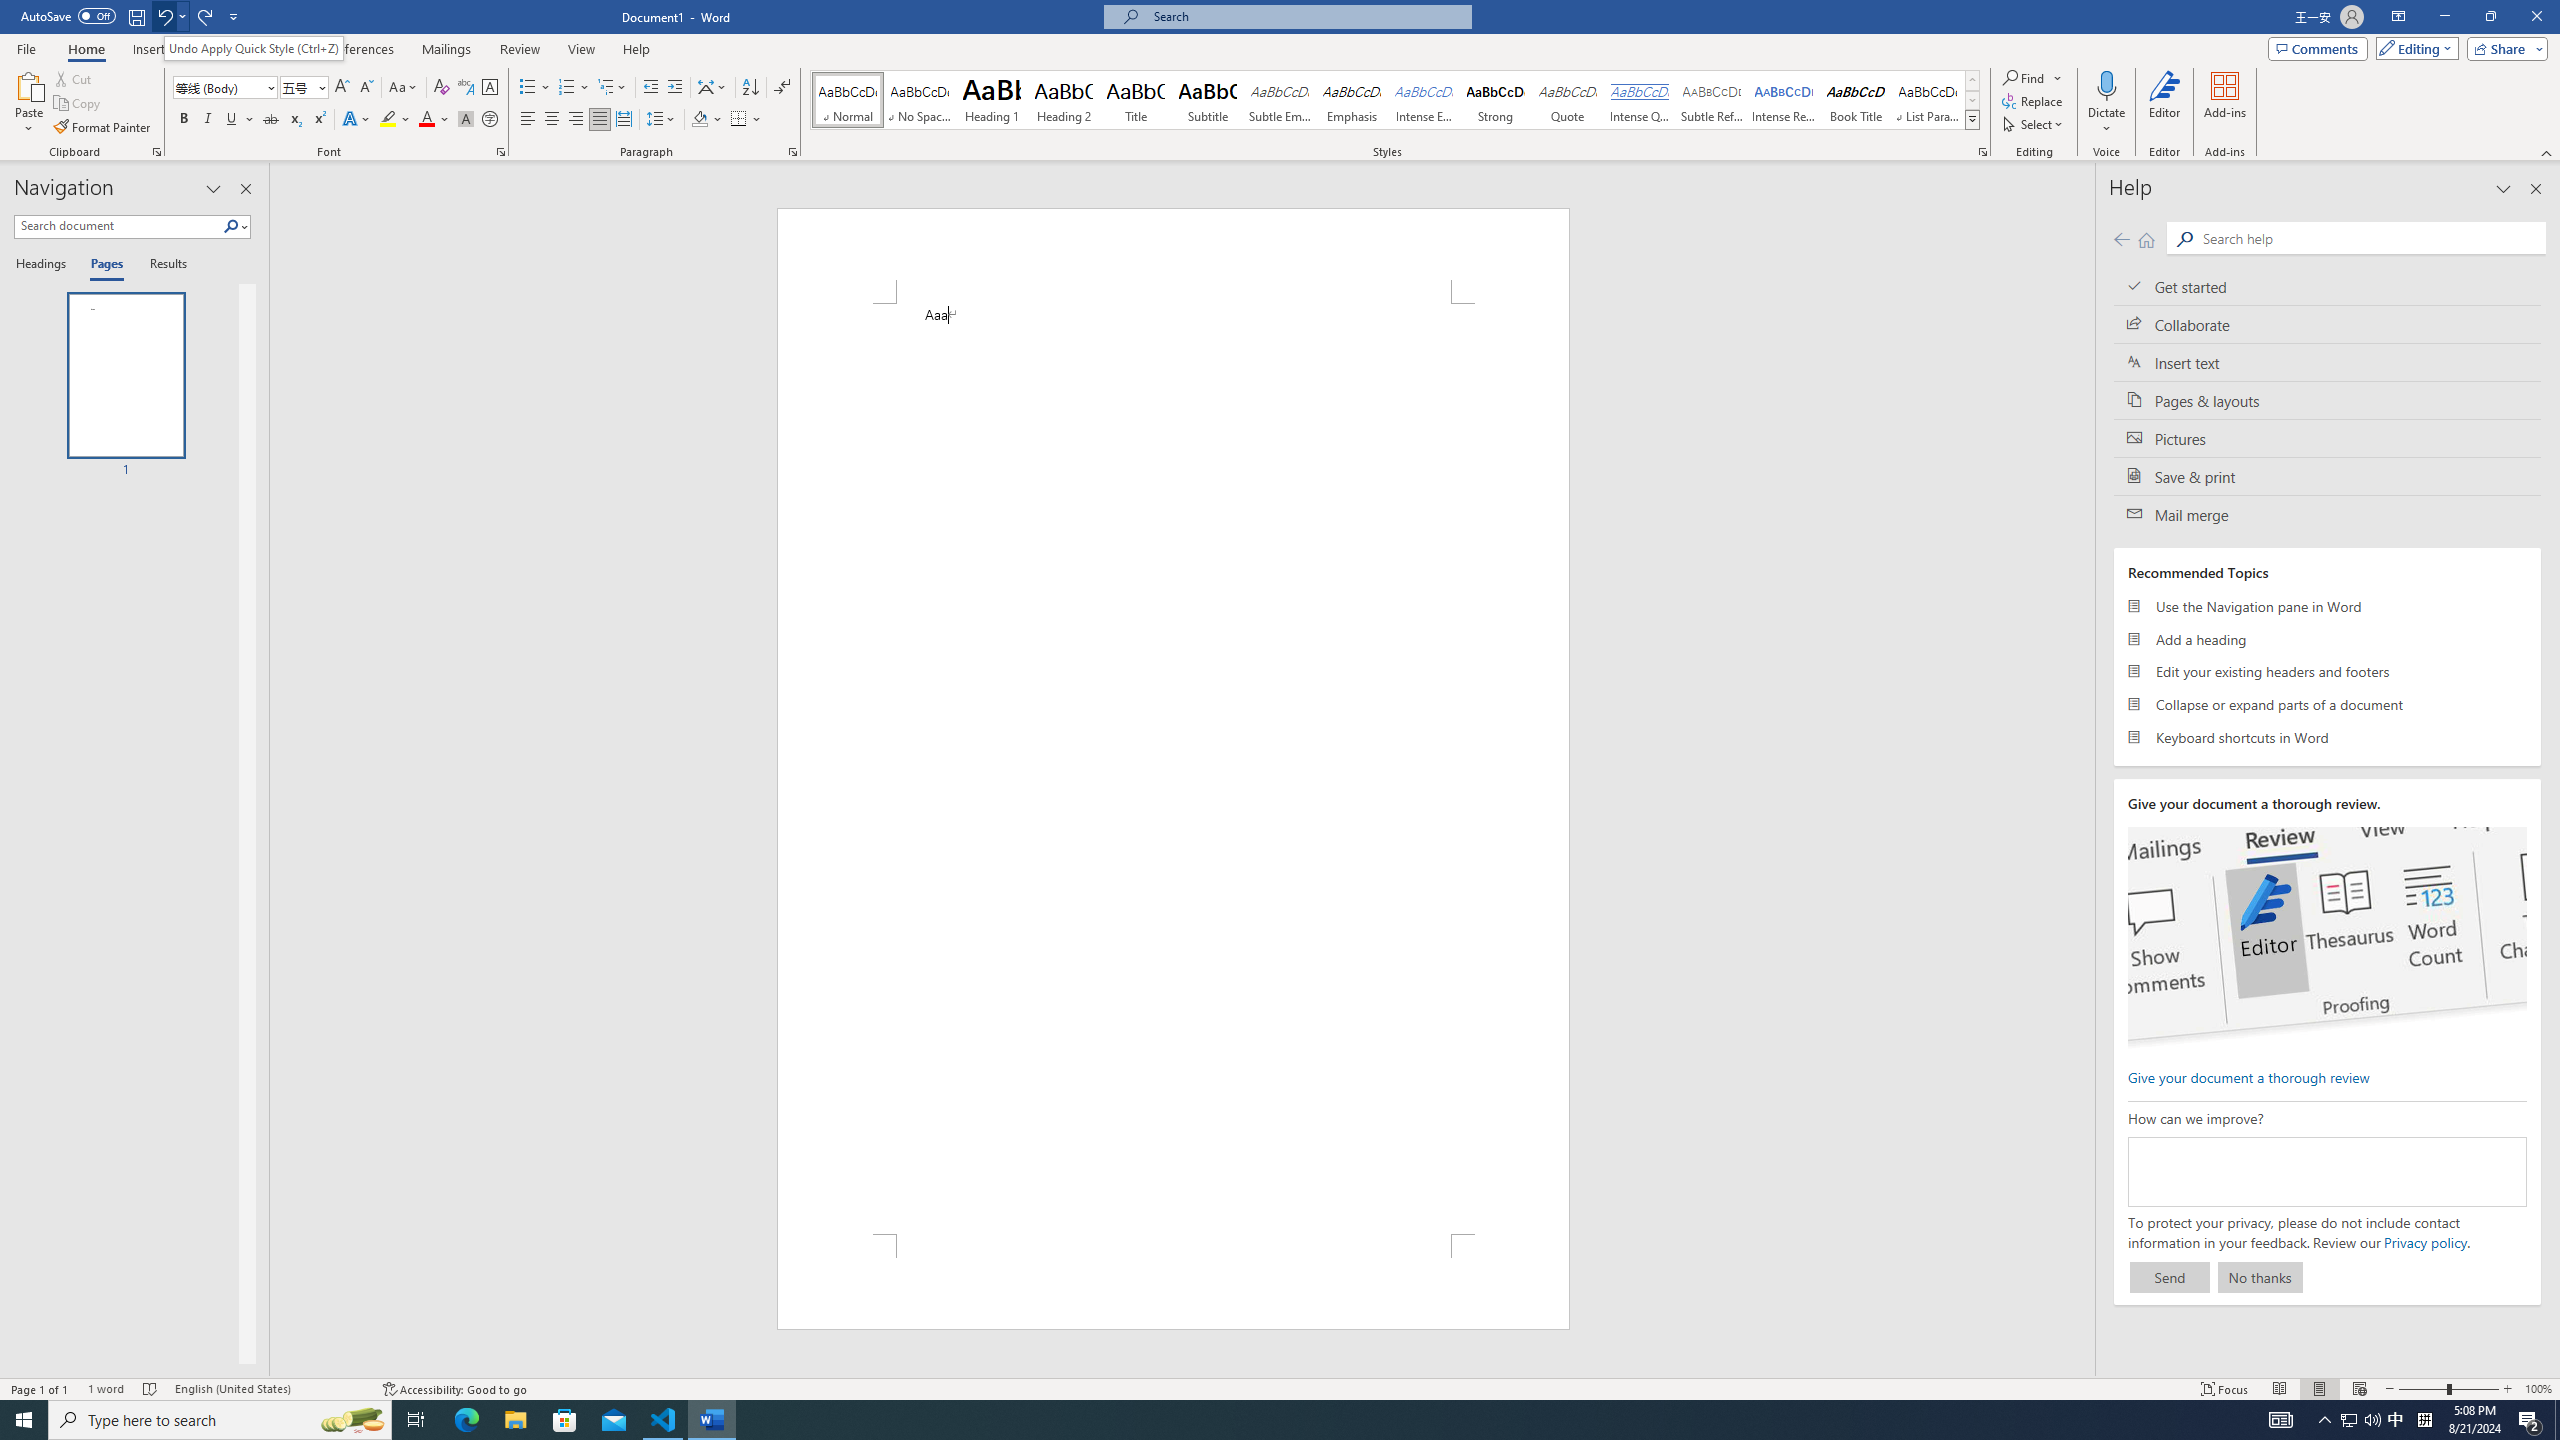 This screenshot has width=2560, height=1440. I want to click on Get started, so click(2328, 286).